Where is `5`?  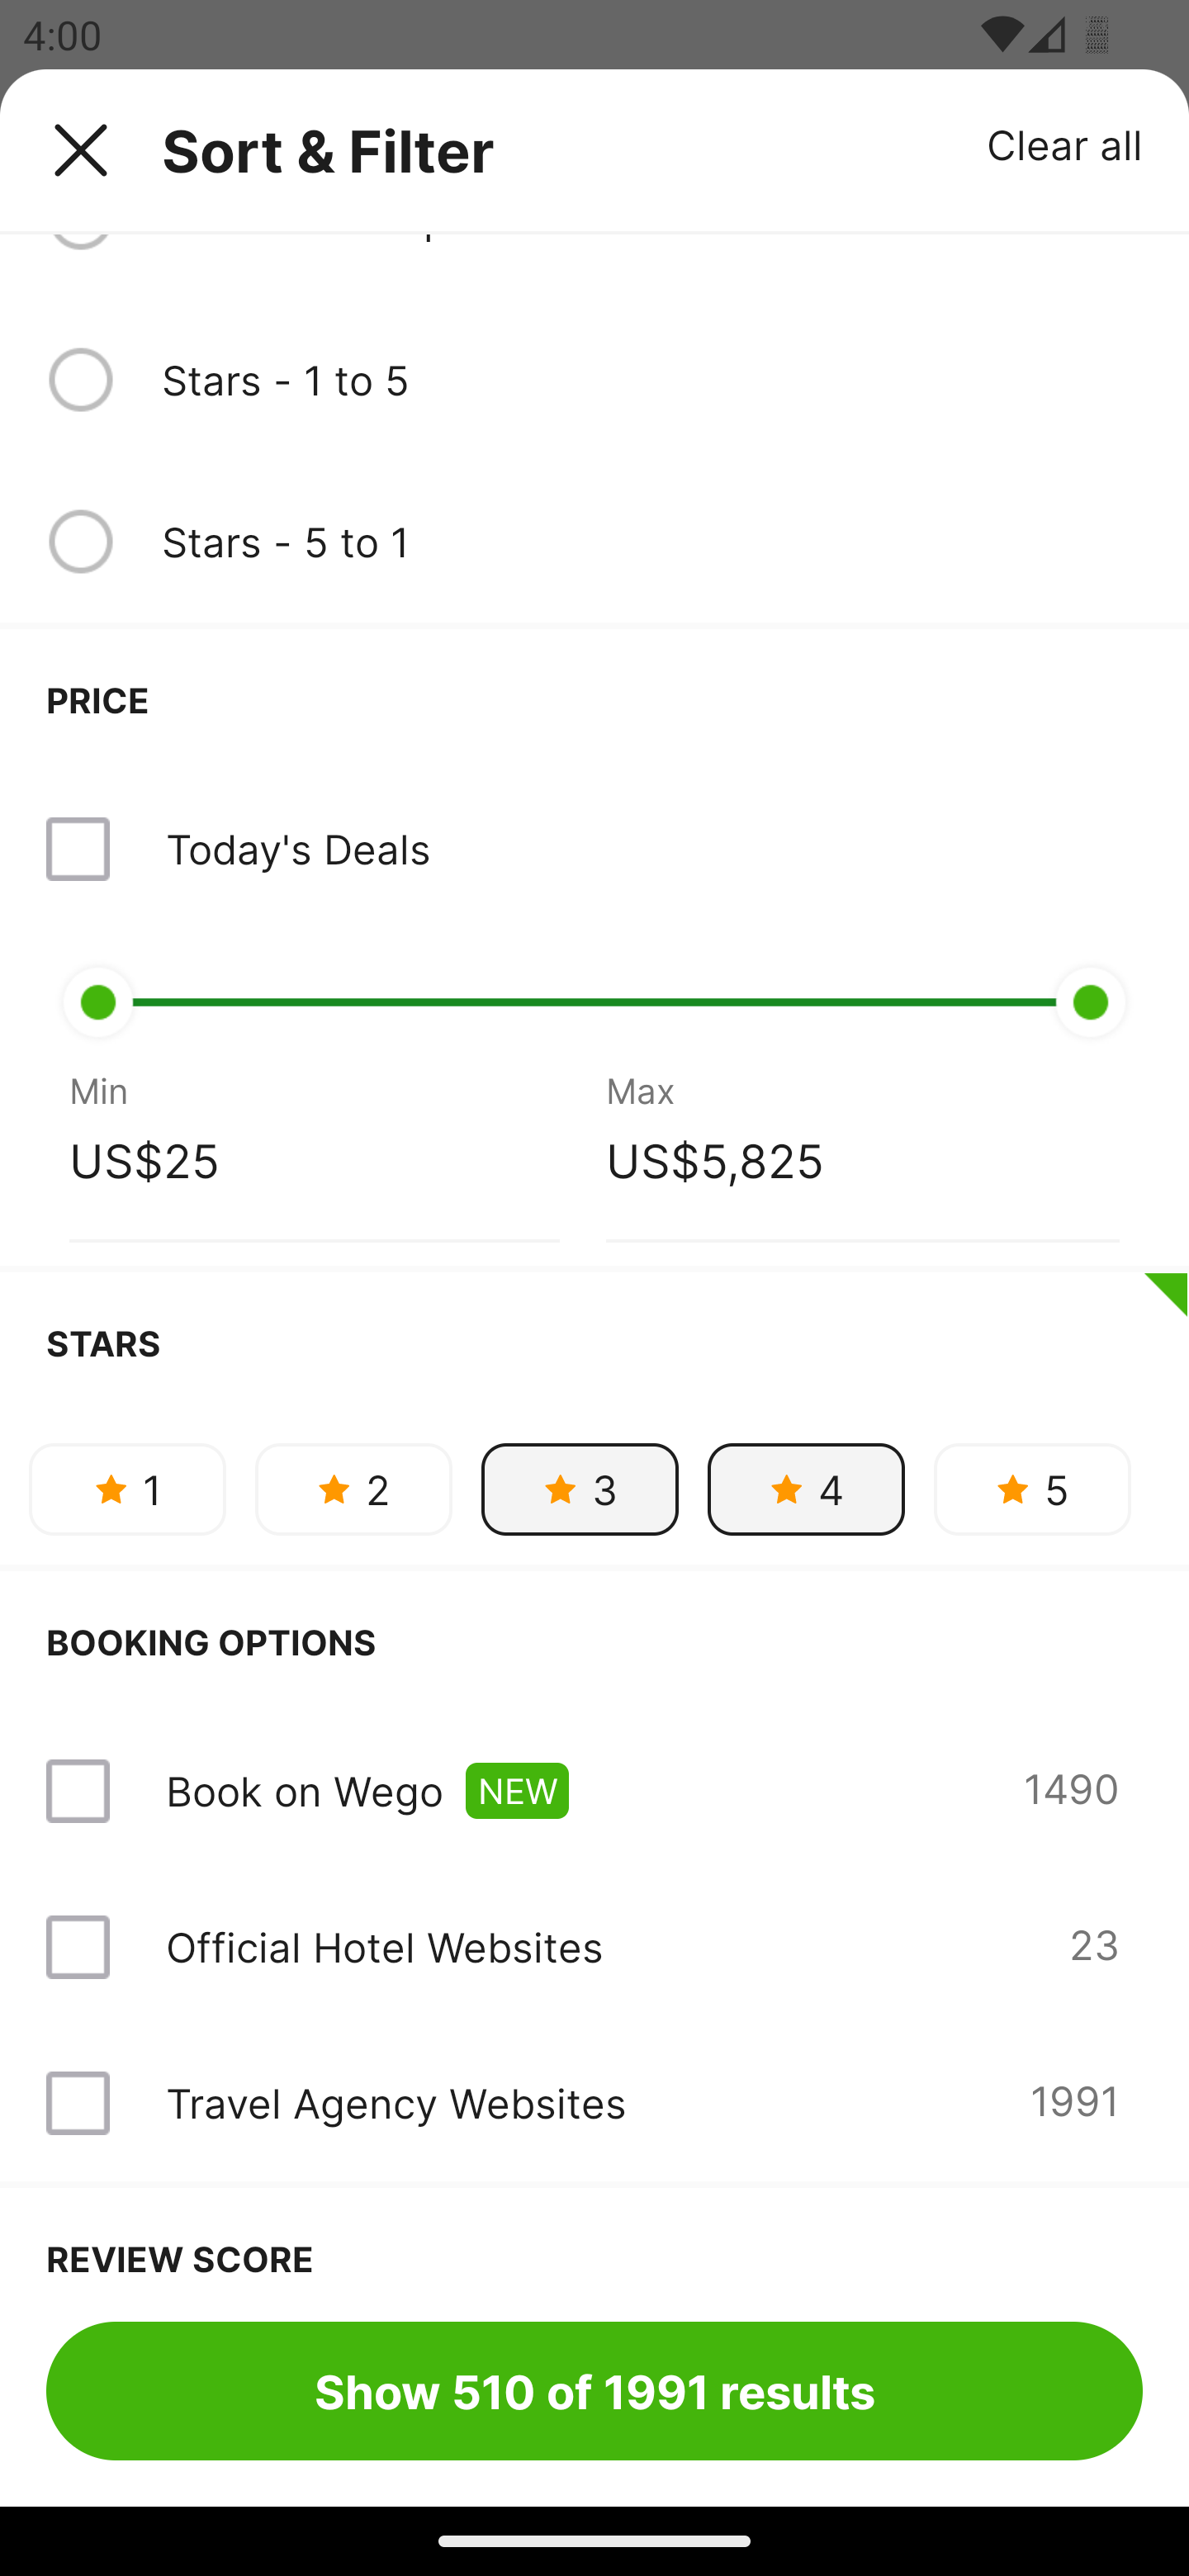 5 is located at coordinates (1032, 1489).